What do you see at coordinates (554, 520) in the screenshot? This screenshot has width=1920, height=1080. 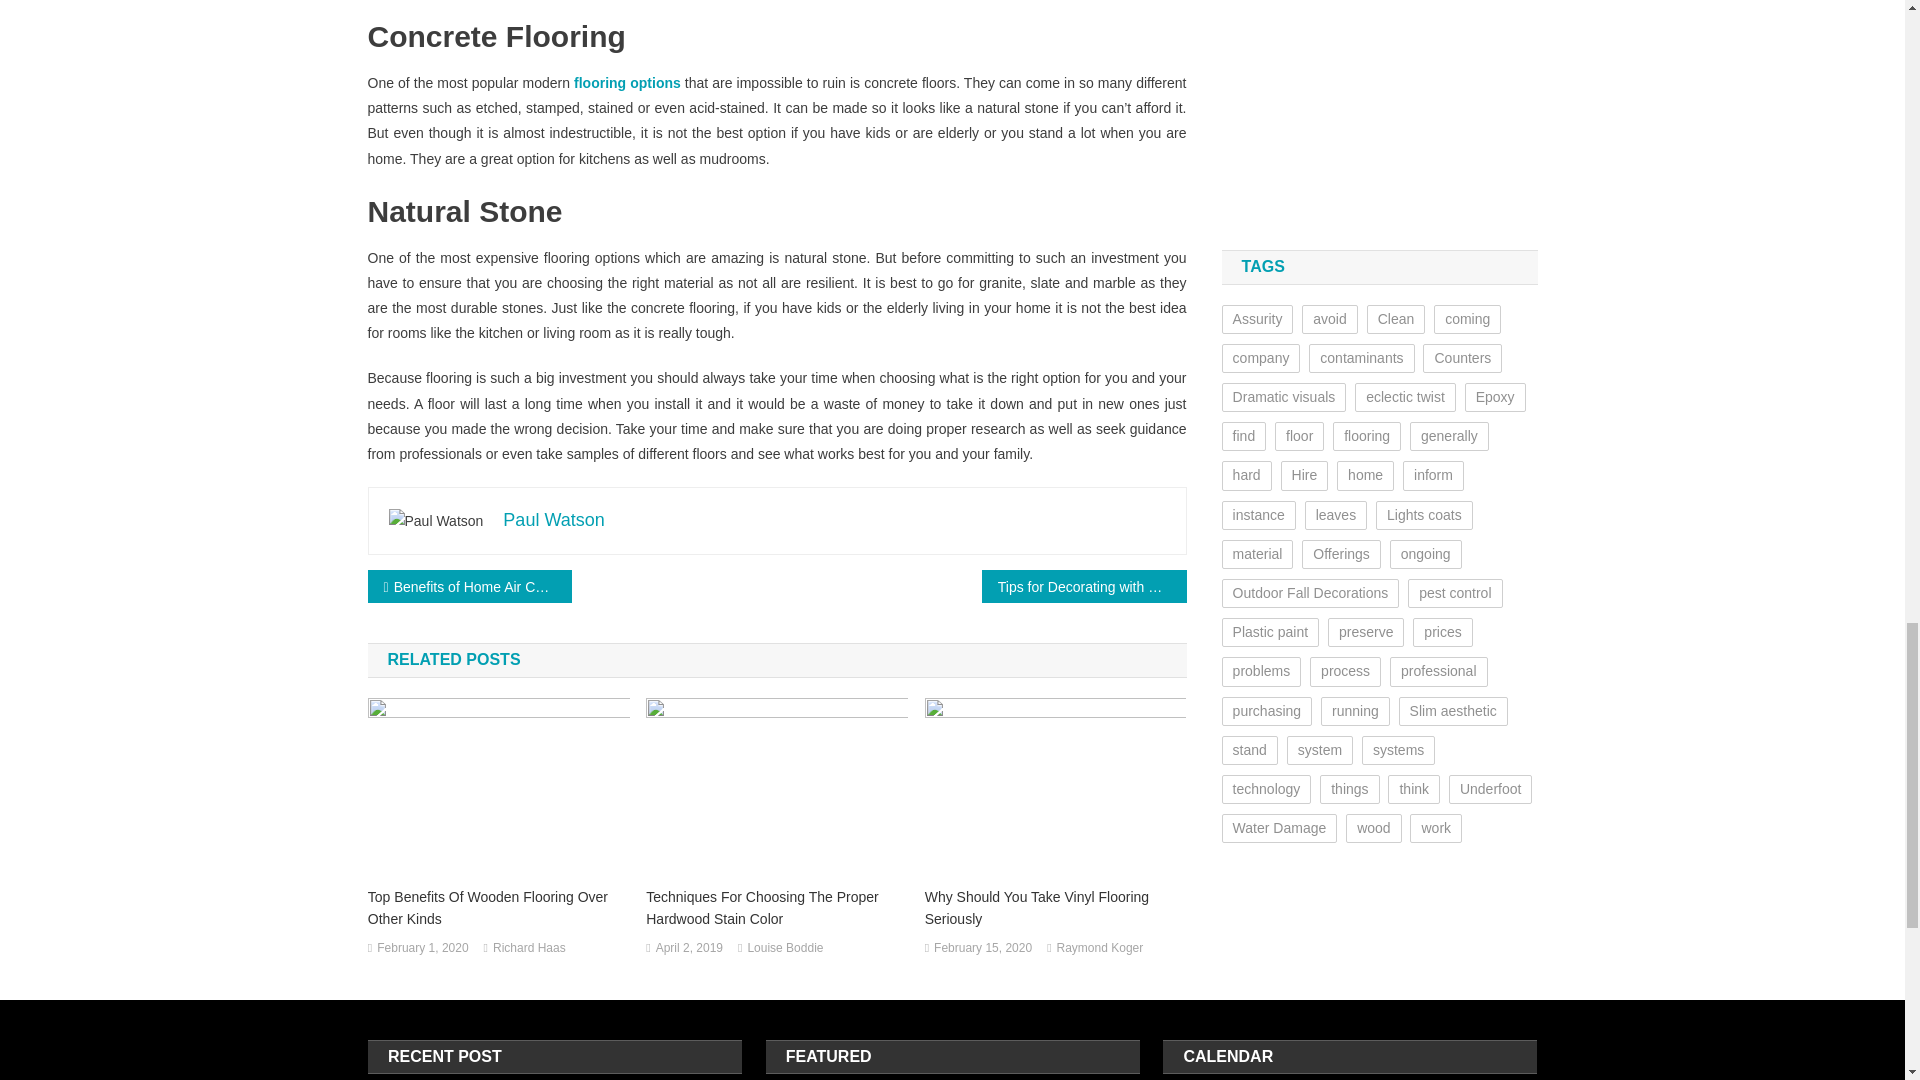 I see `Paul Watson` at bounding box center [554, 520].